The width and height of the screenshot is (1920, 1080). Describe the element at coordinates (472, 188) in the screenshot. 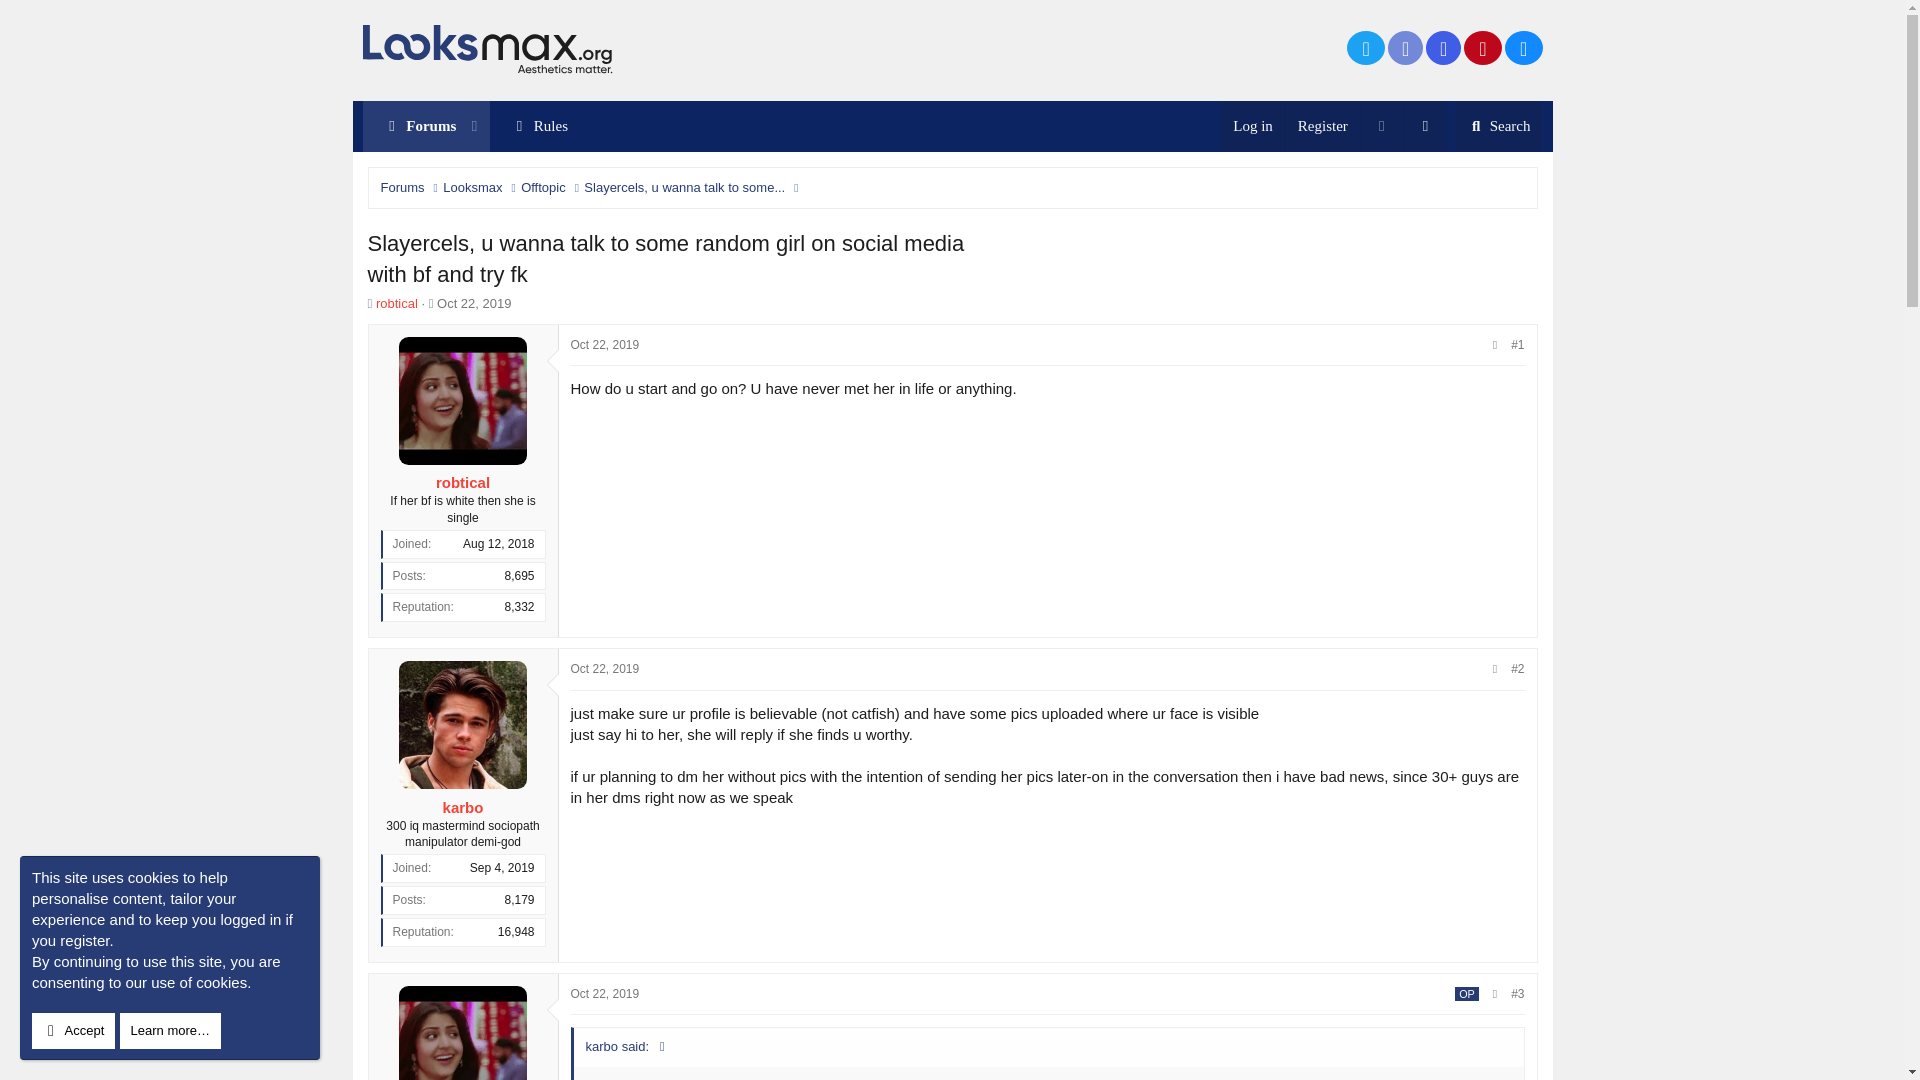

I see `OP` at that location.